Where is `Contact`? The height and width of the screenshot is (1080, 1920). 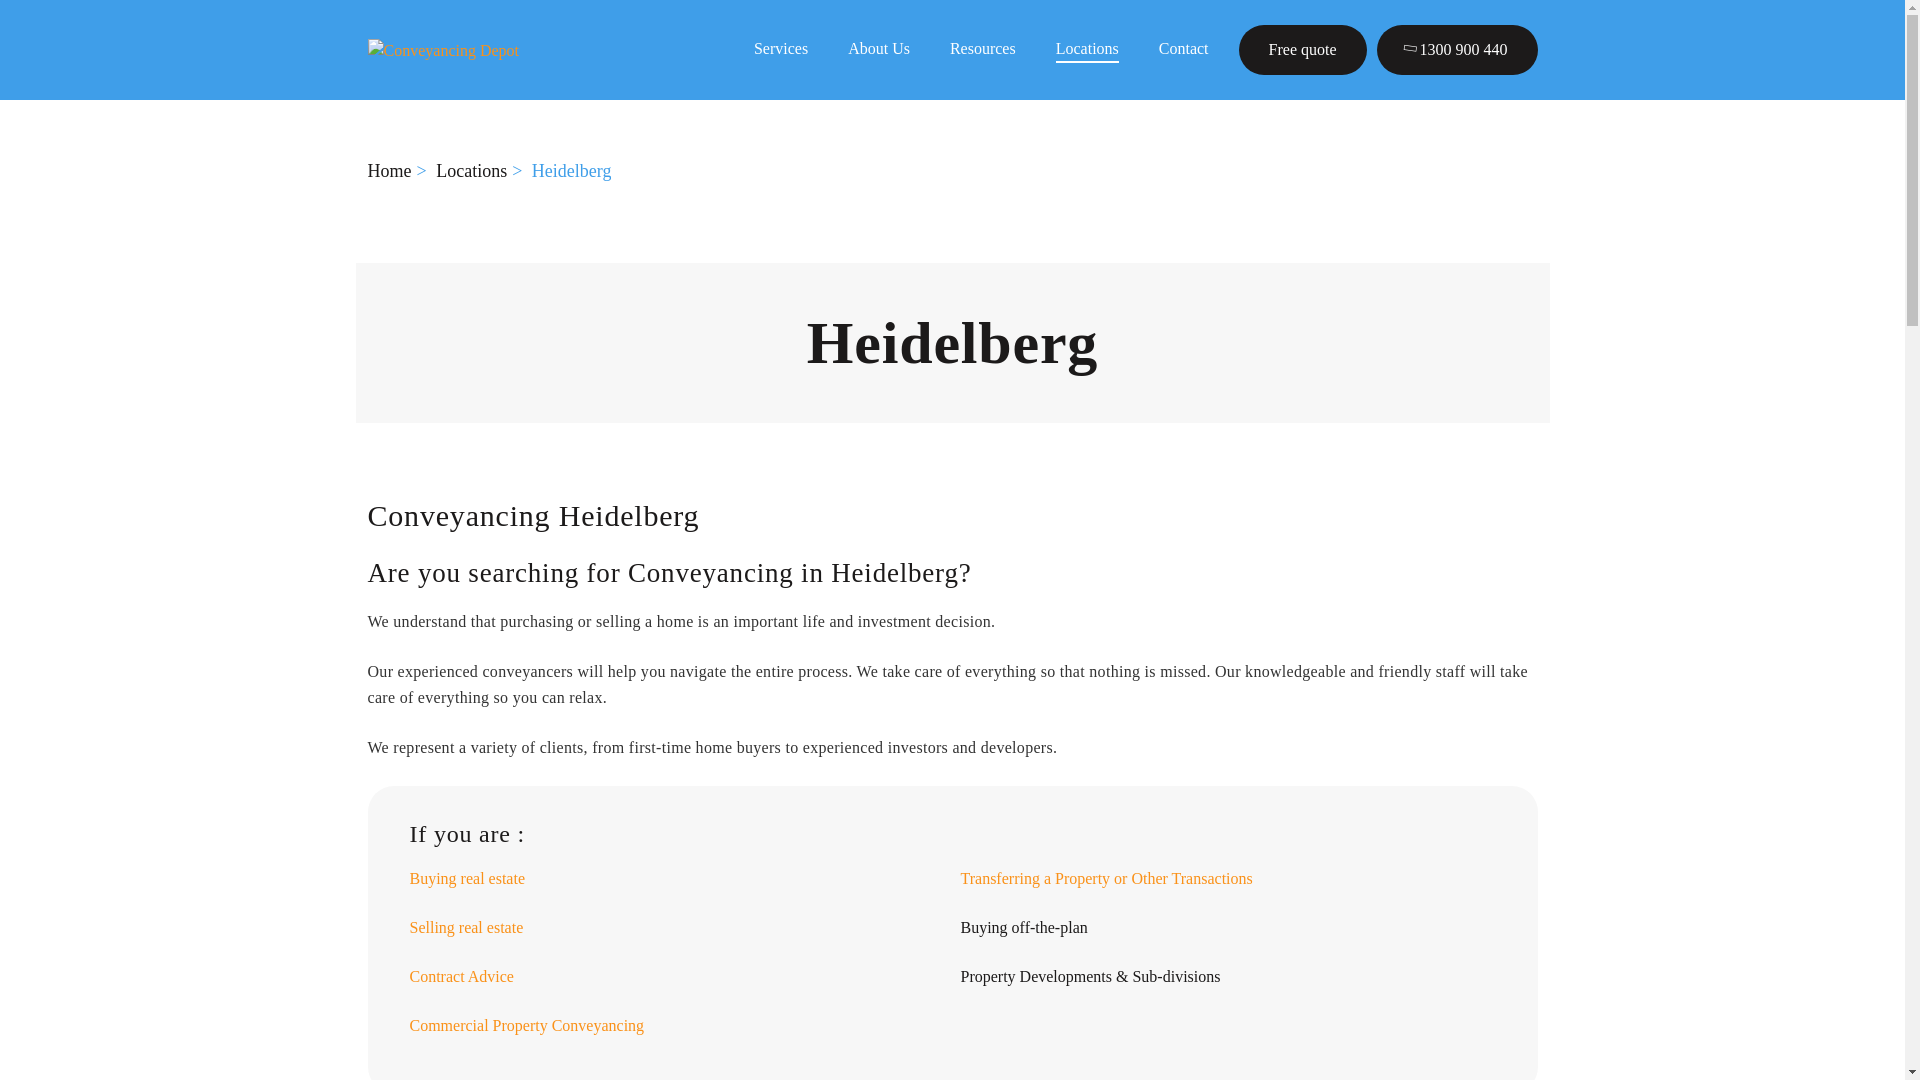 Contact is located at coordinates (1184, 48).